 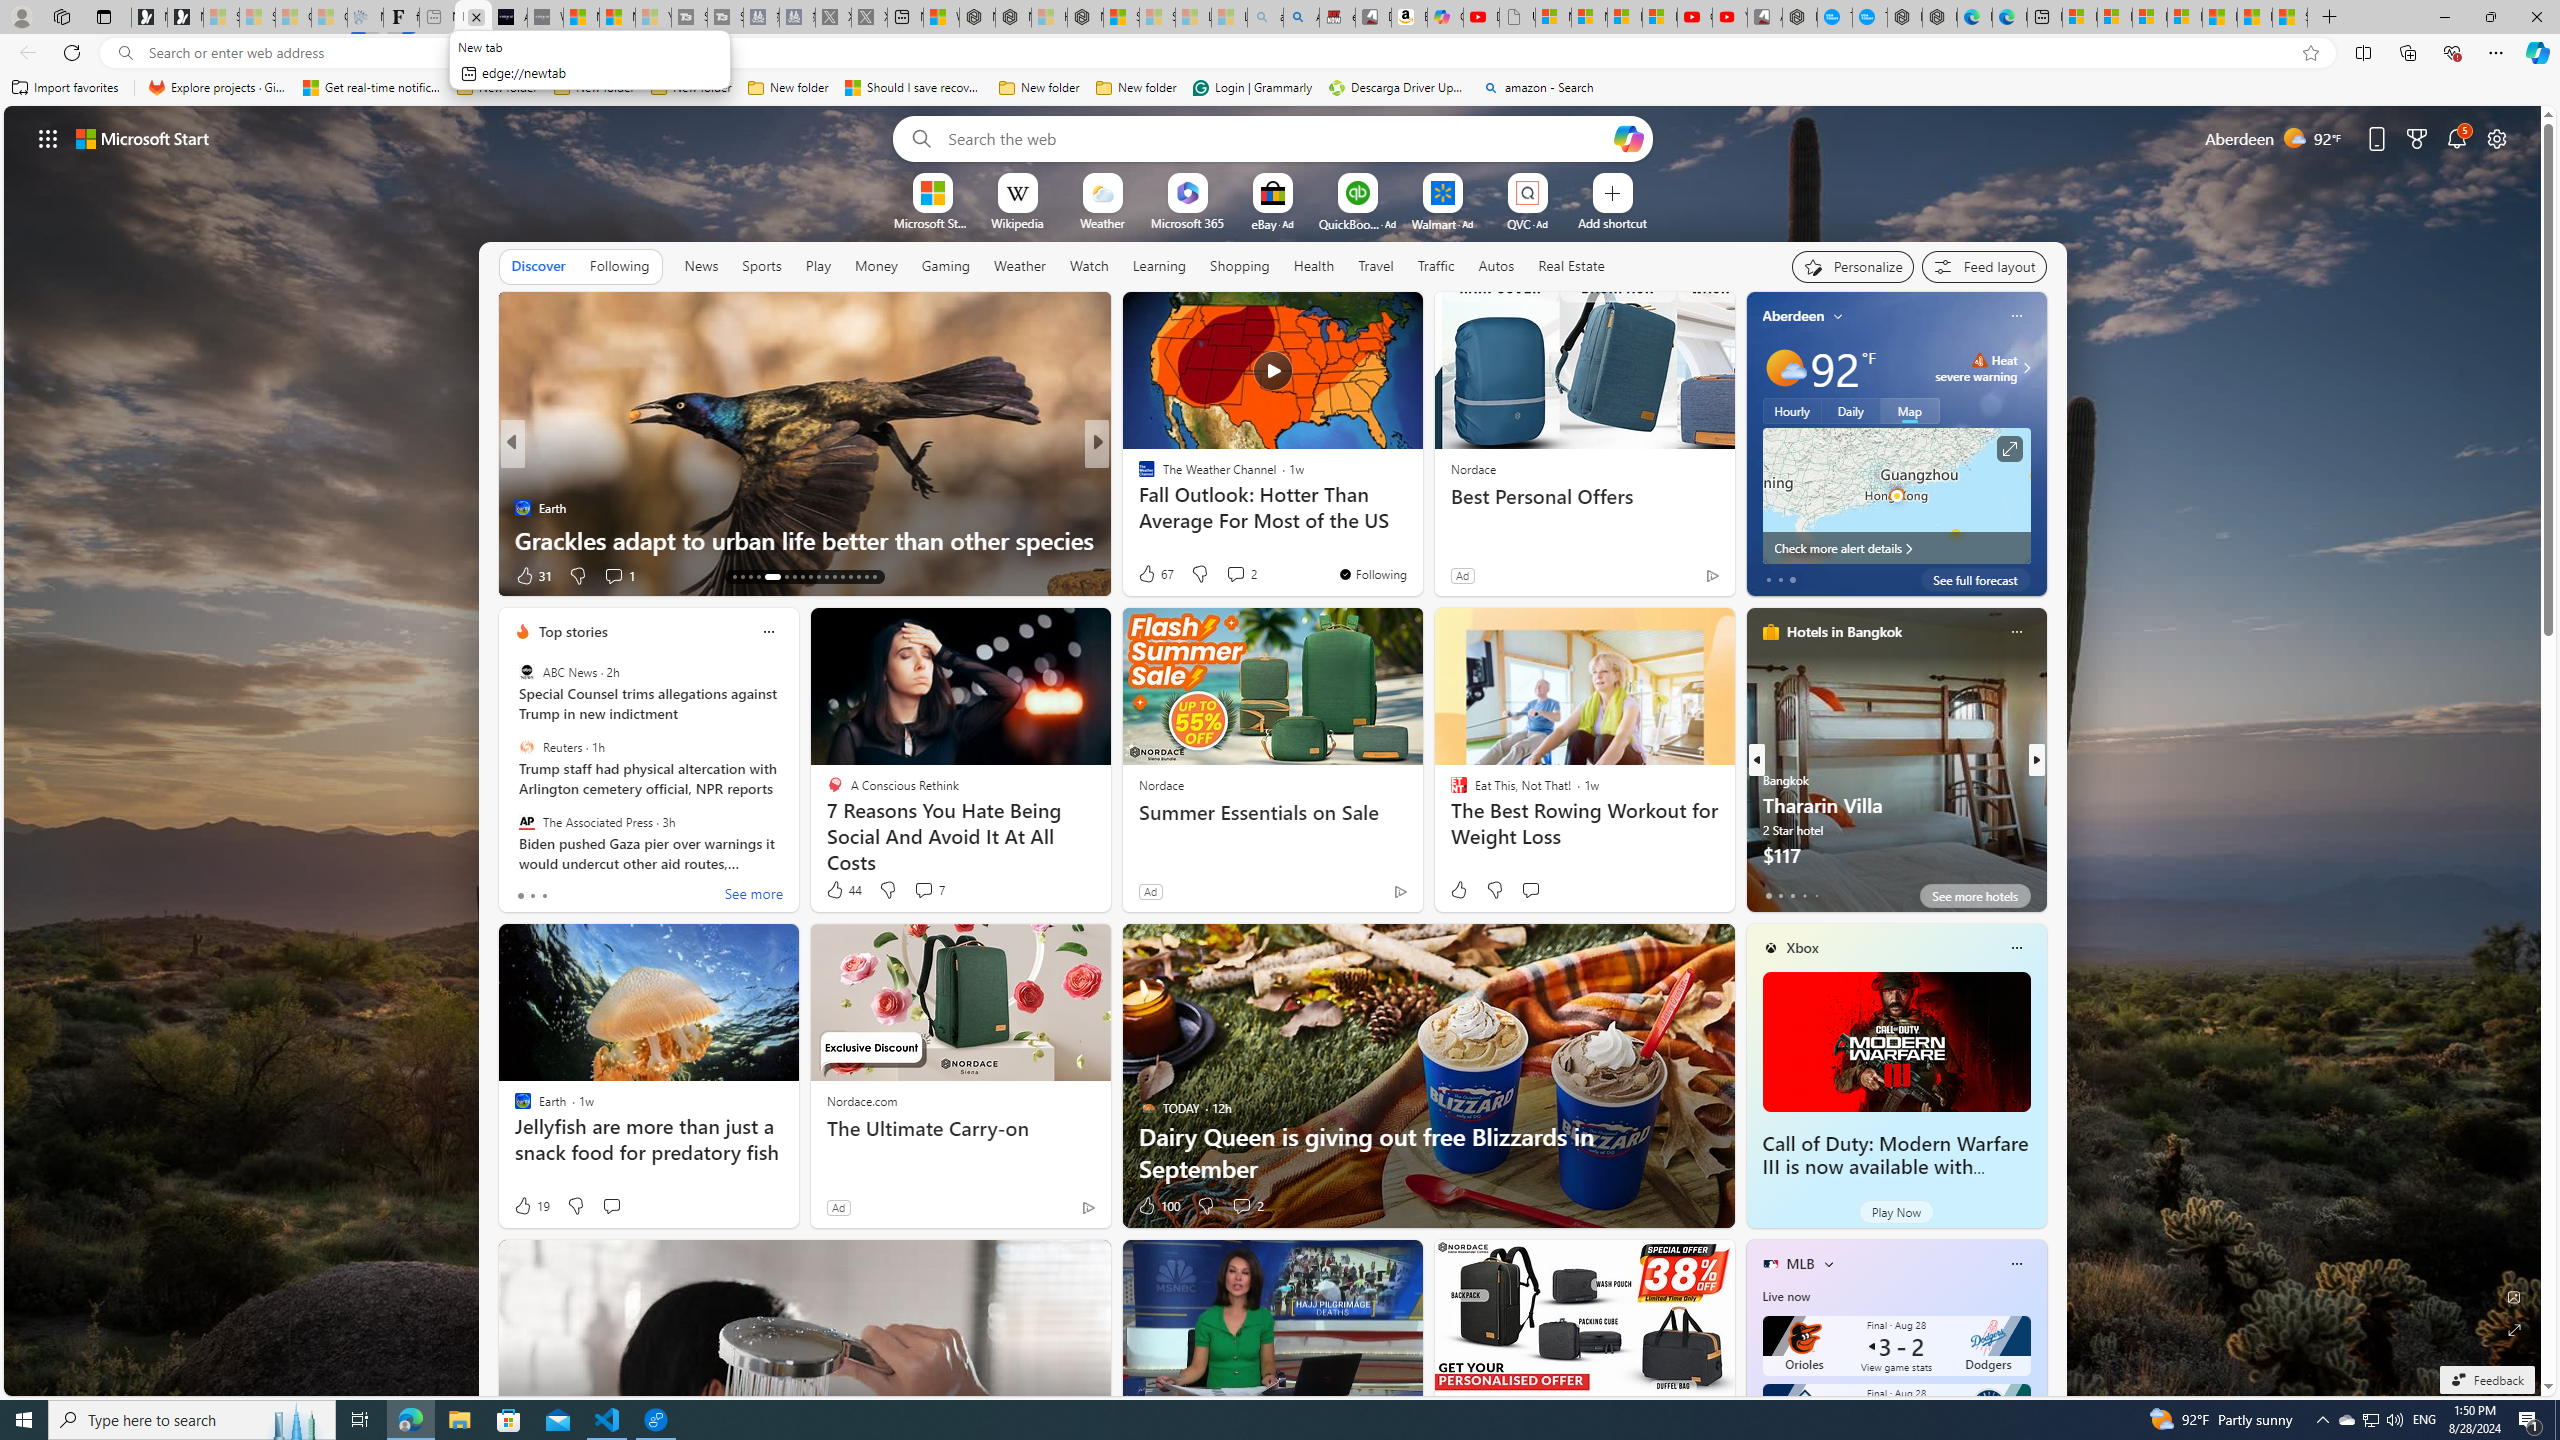 I want to click on 20 Like, so click(x=1148, y=576).